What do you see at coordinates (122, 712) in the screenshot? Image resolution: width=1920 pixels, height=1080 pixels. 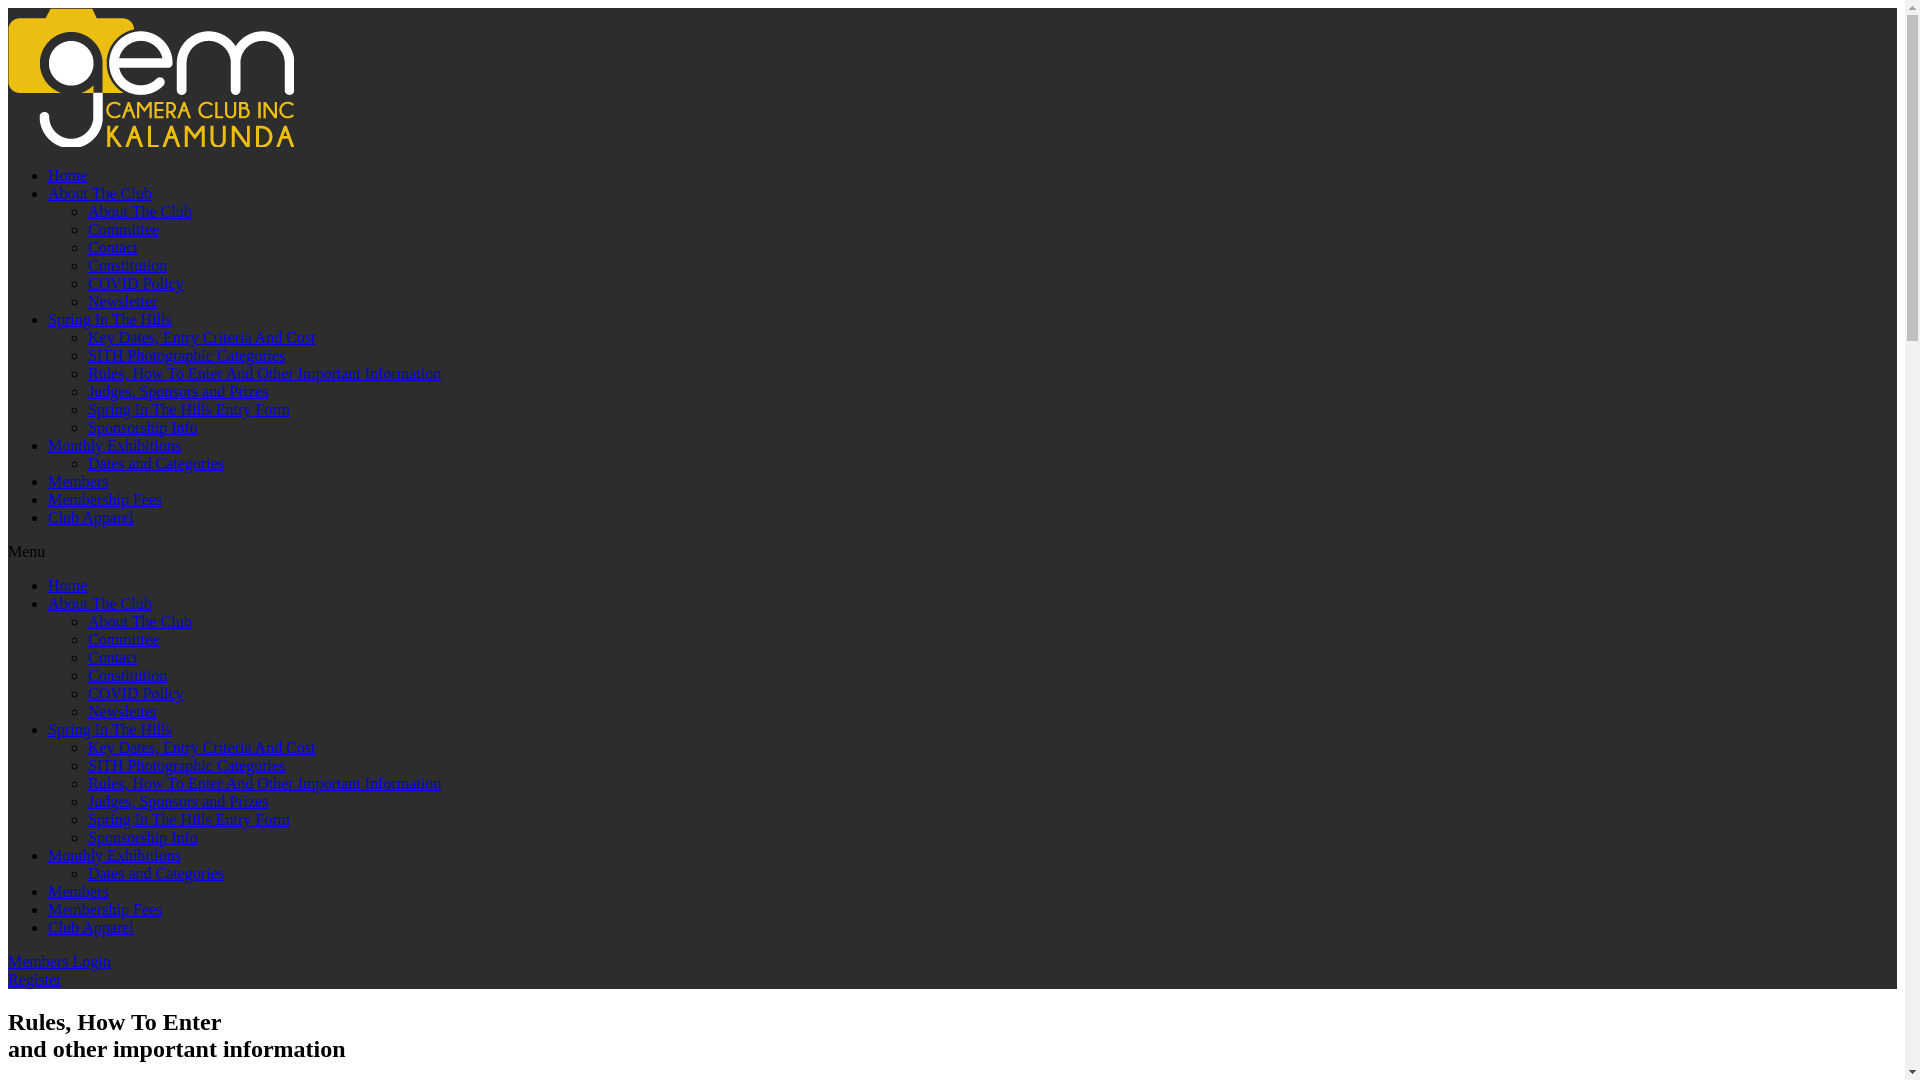 I see `Newsletter` at bounding box center [122, 712].